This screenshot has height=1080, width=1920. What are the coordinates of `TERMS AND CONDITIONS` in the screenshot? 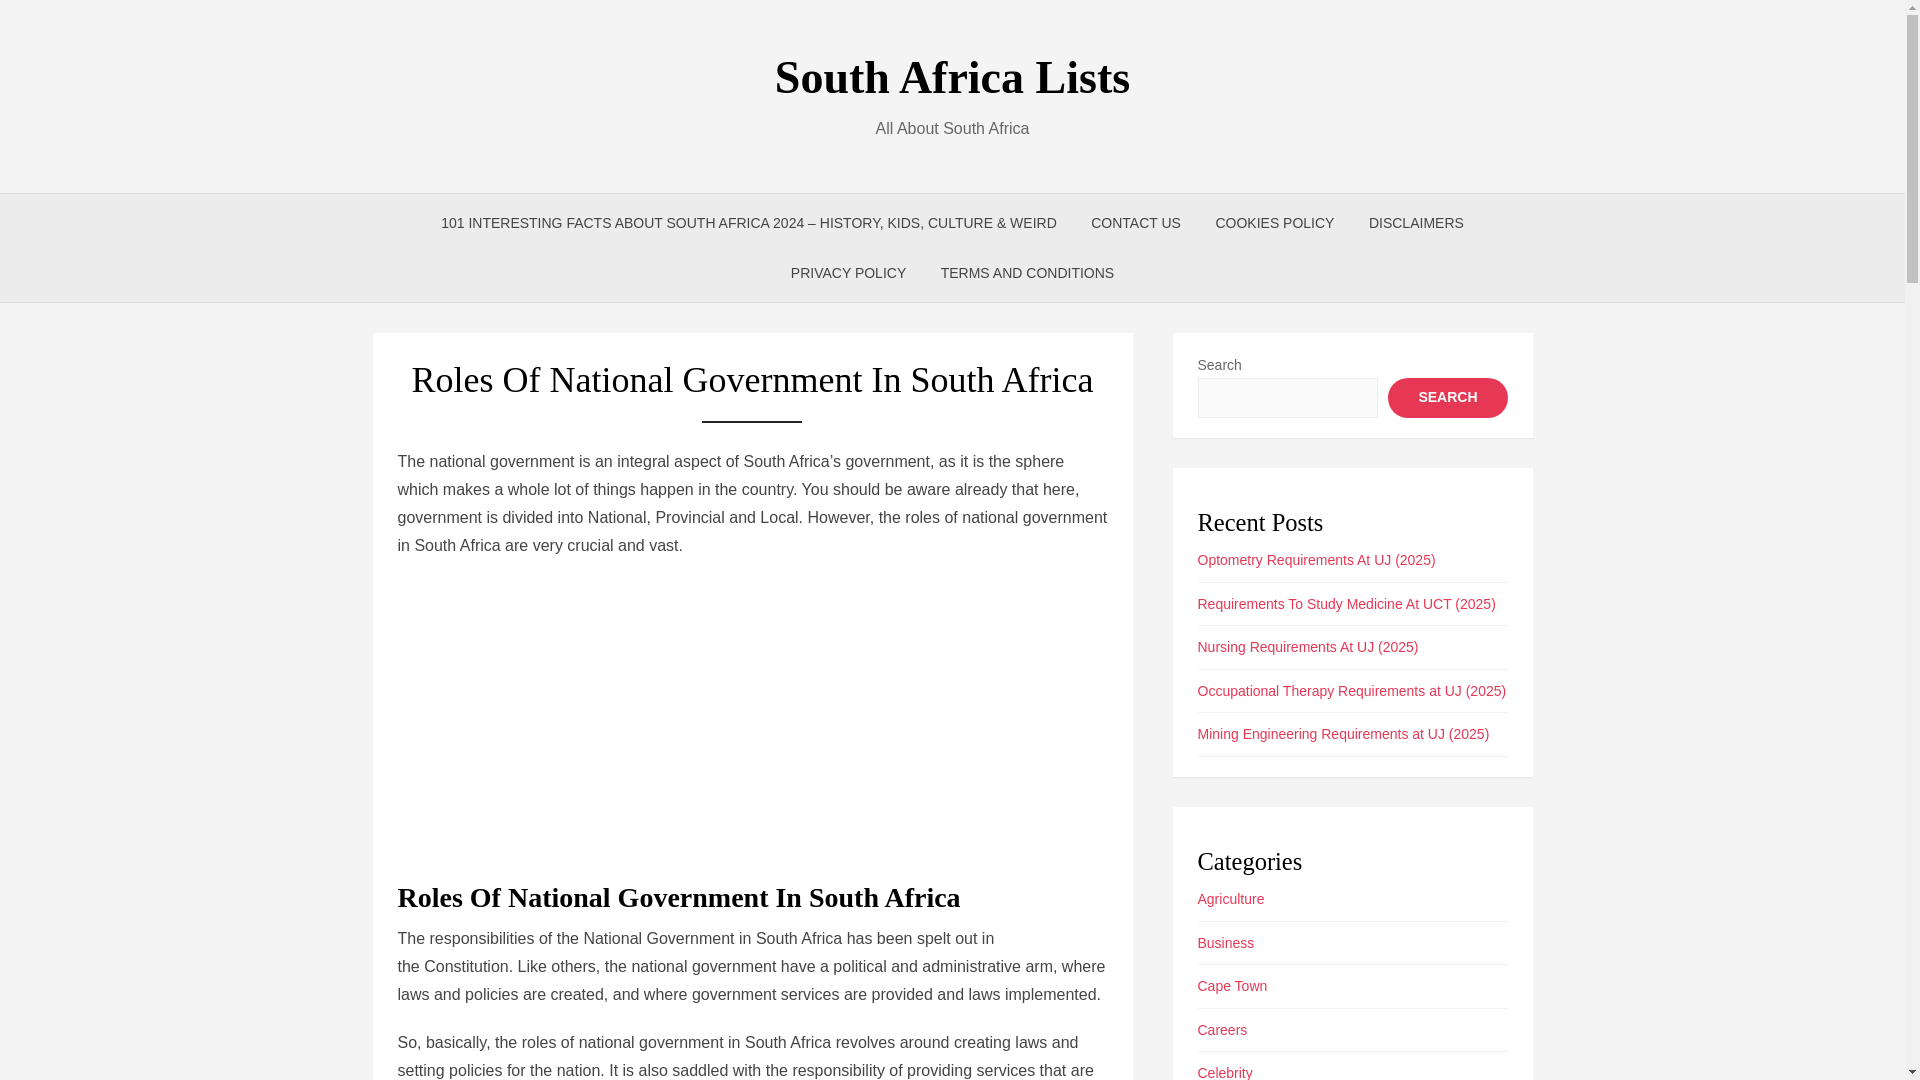 It's located at (1026, 273).